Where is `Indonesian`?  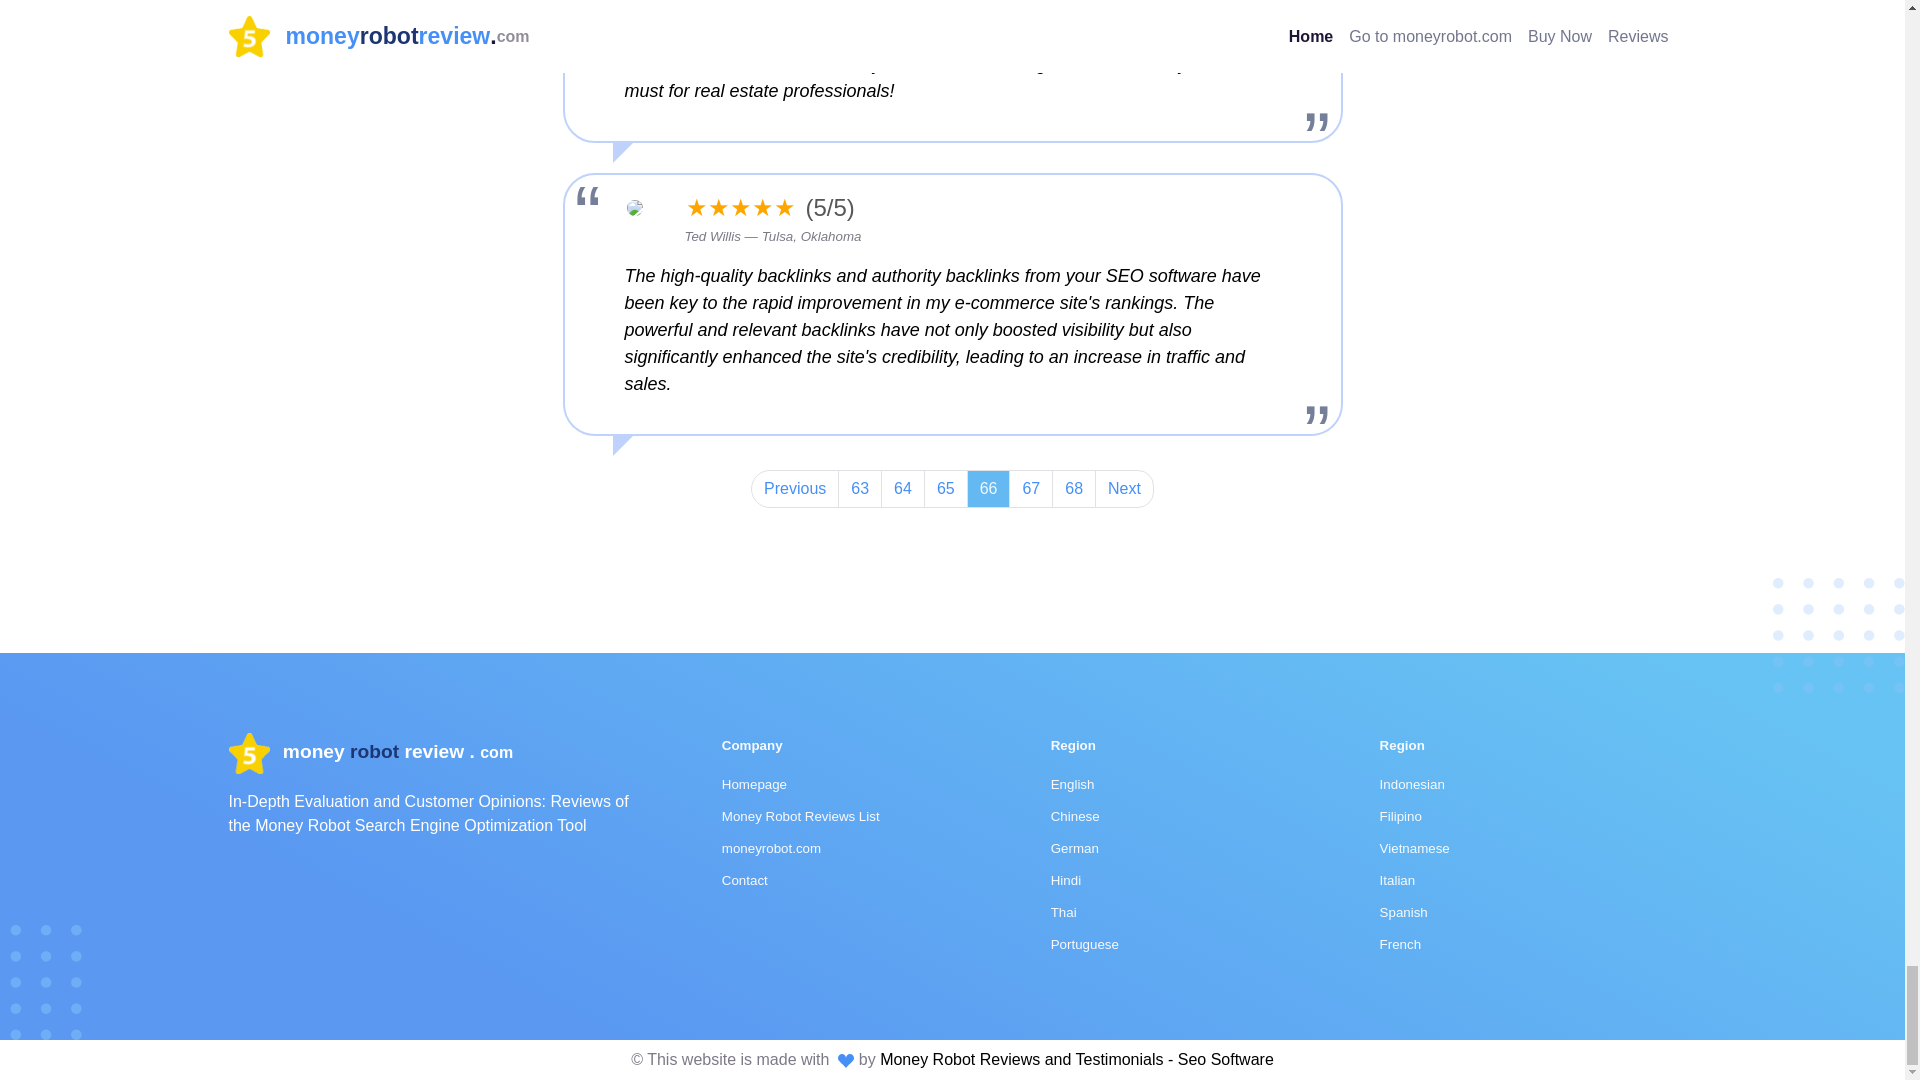 Indonesian is located at coordinates (1412, 784).